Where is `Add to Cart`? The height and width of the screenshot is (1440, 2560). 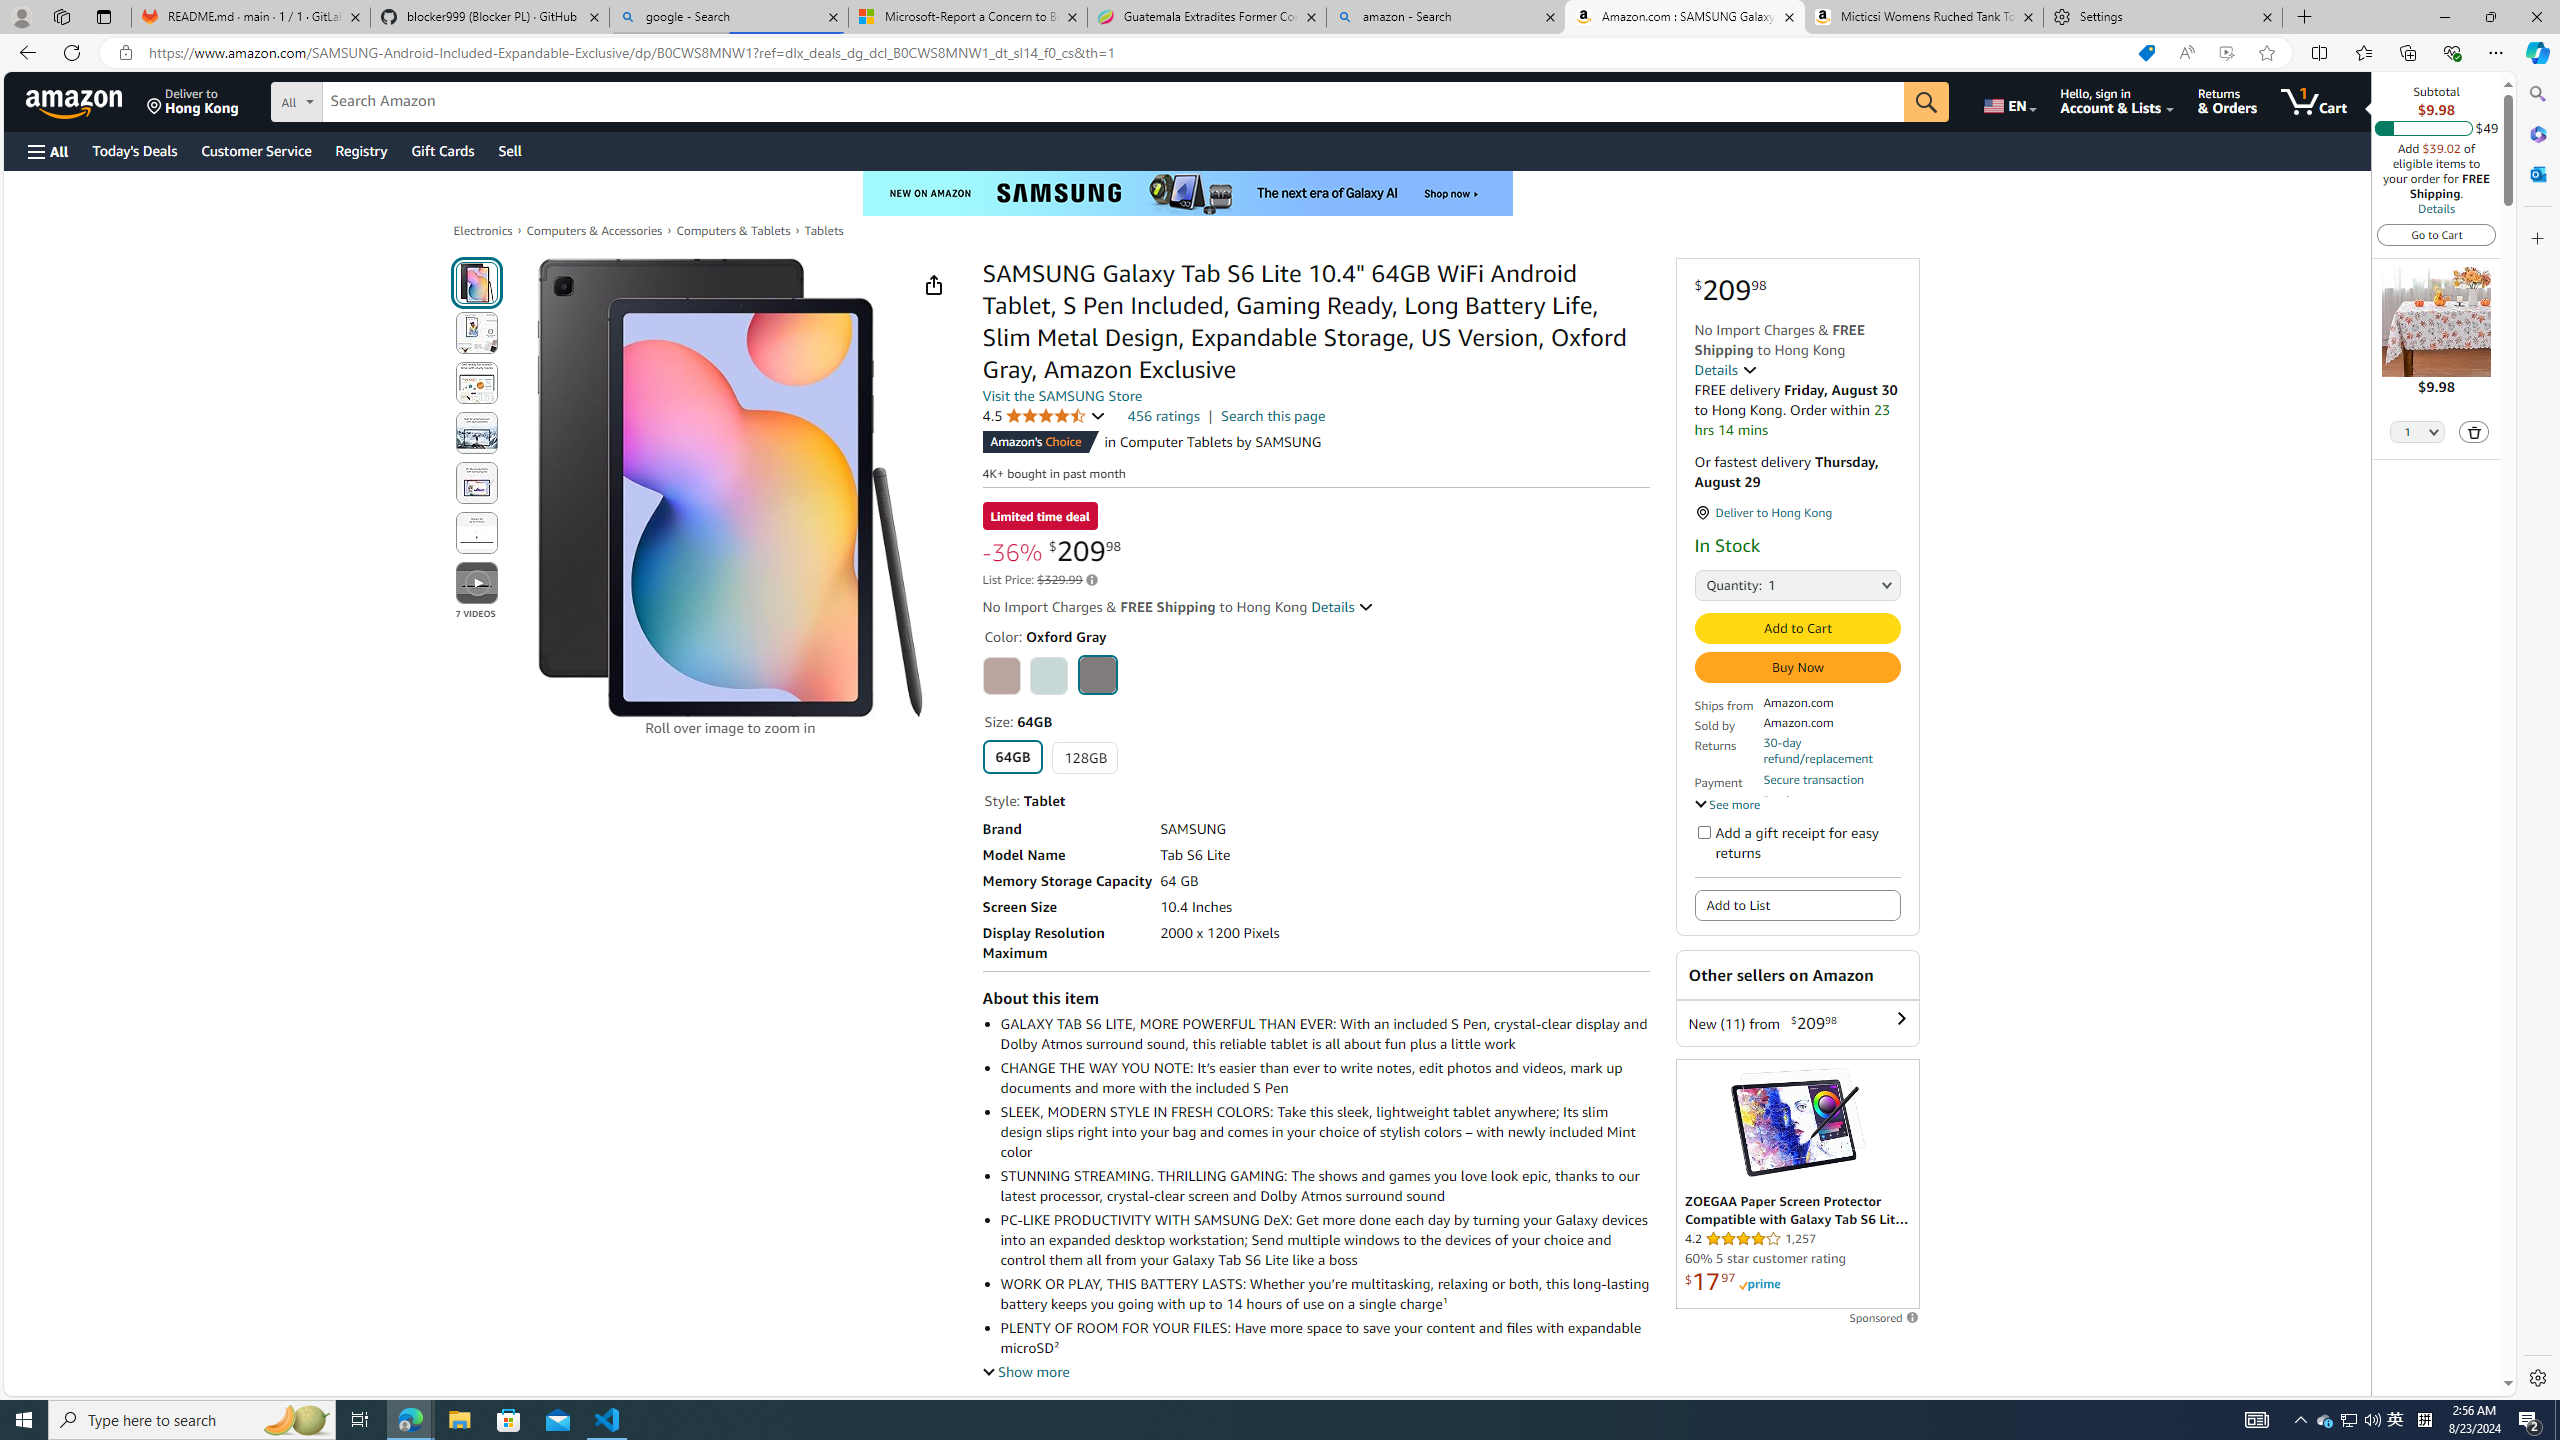
Add to Cart is located at coordinates (1796, 628).